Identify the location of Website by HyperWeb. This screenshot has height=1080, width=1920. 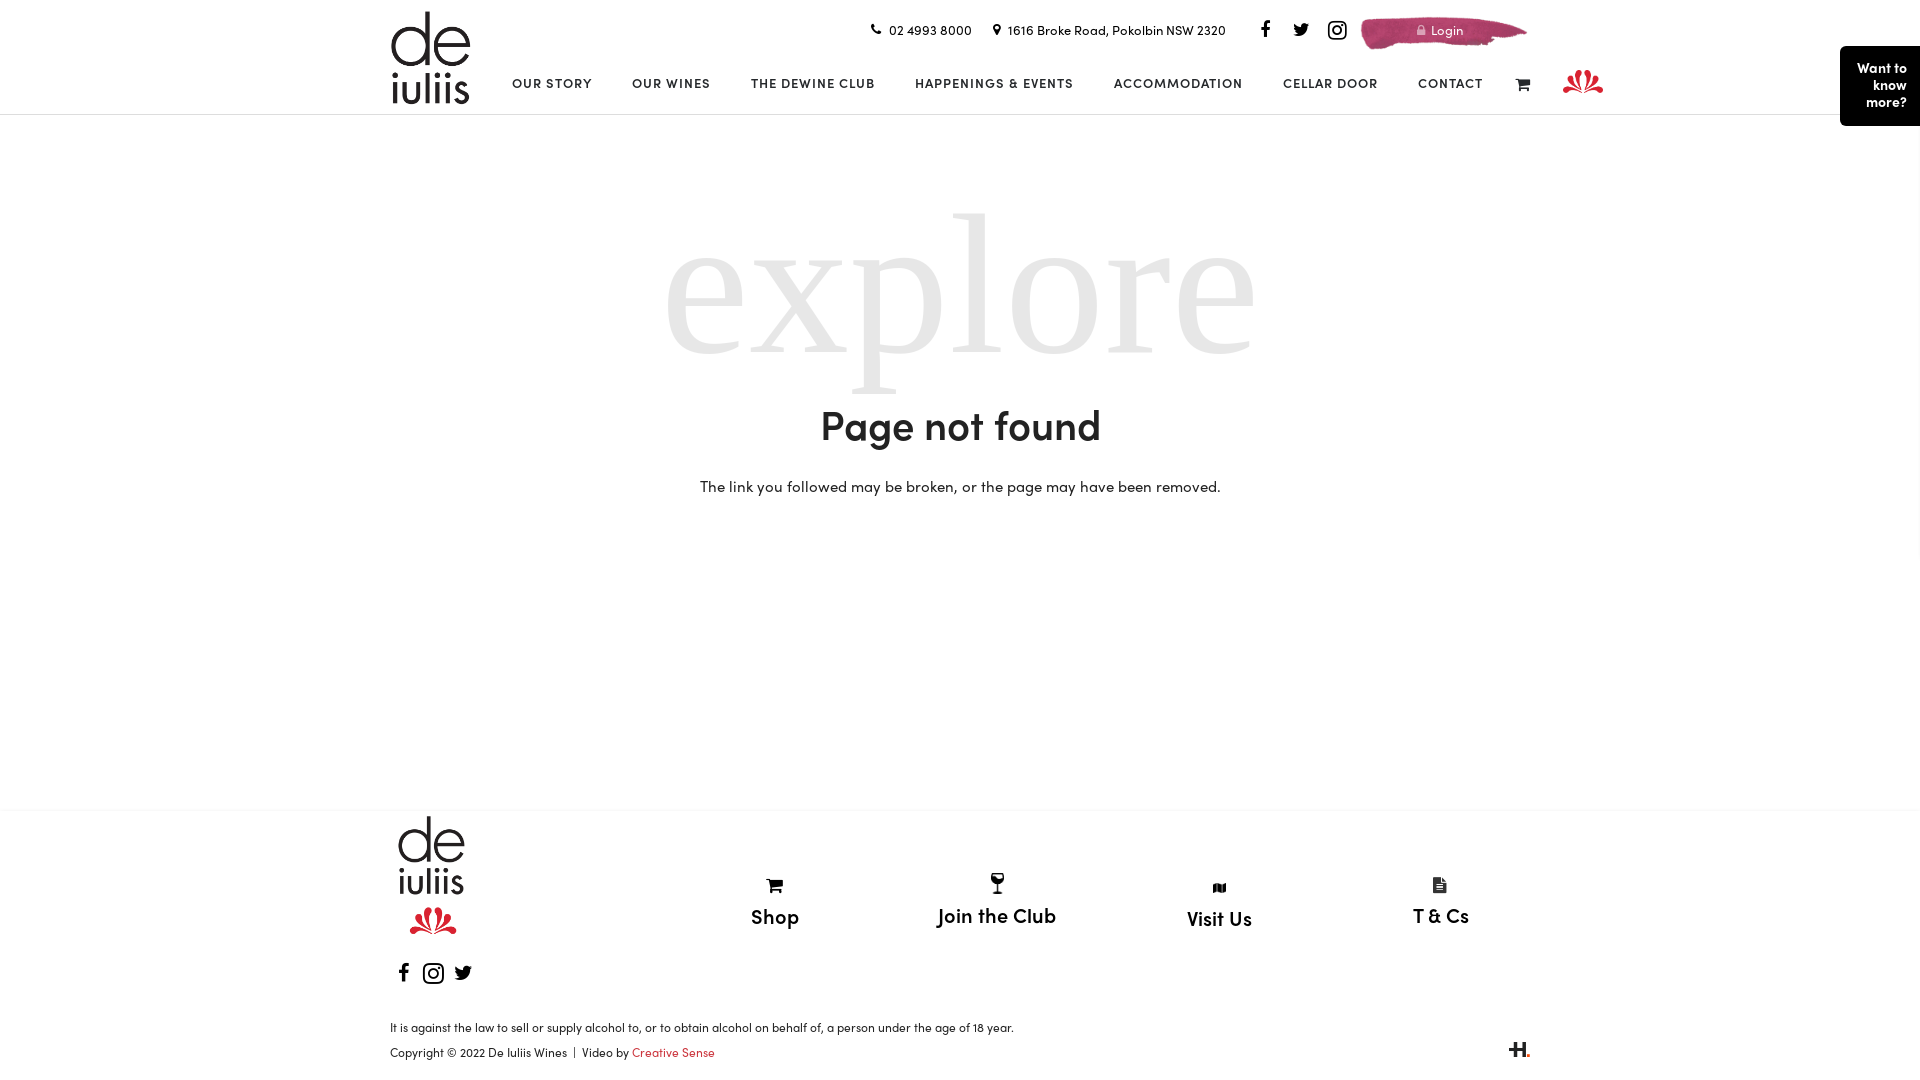
(1520, 1052).